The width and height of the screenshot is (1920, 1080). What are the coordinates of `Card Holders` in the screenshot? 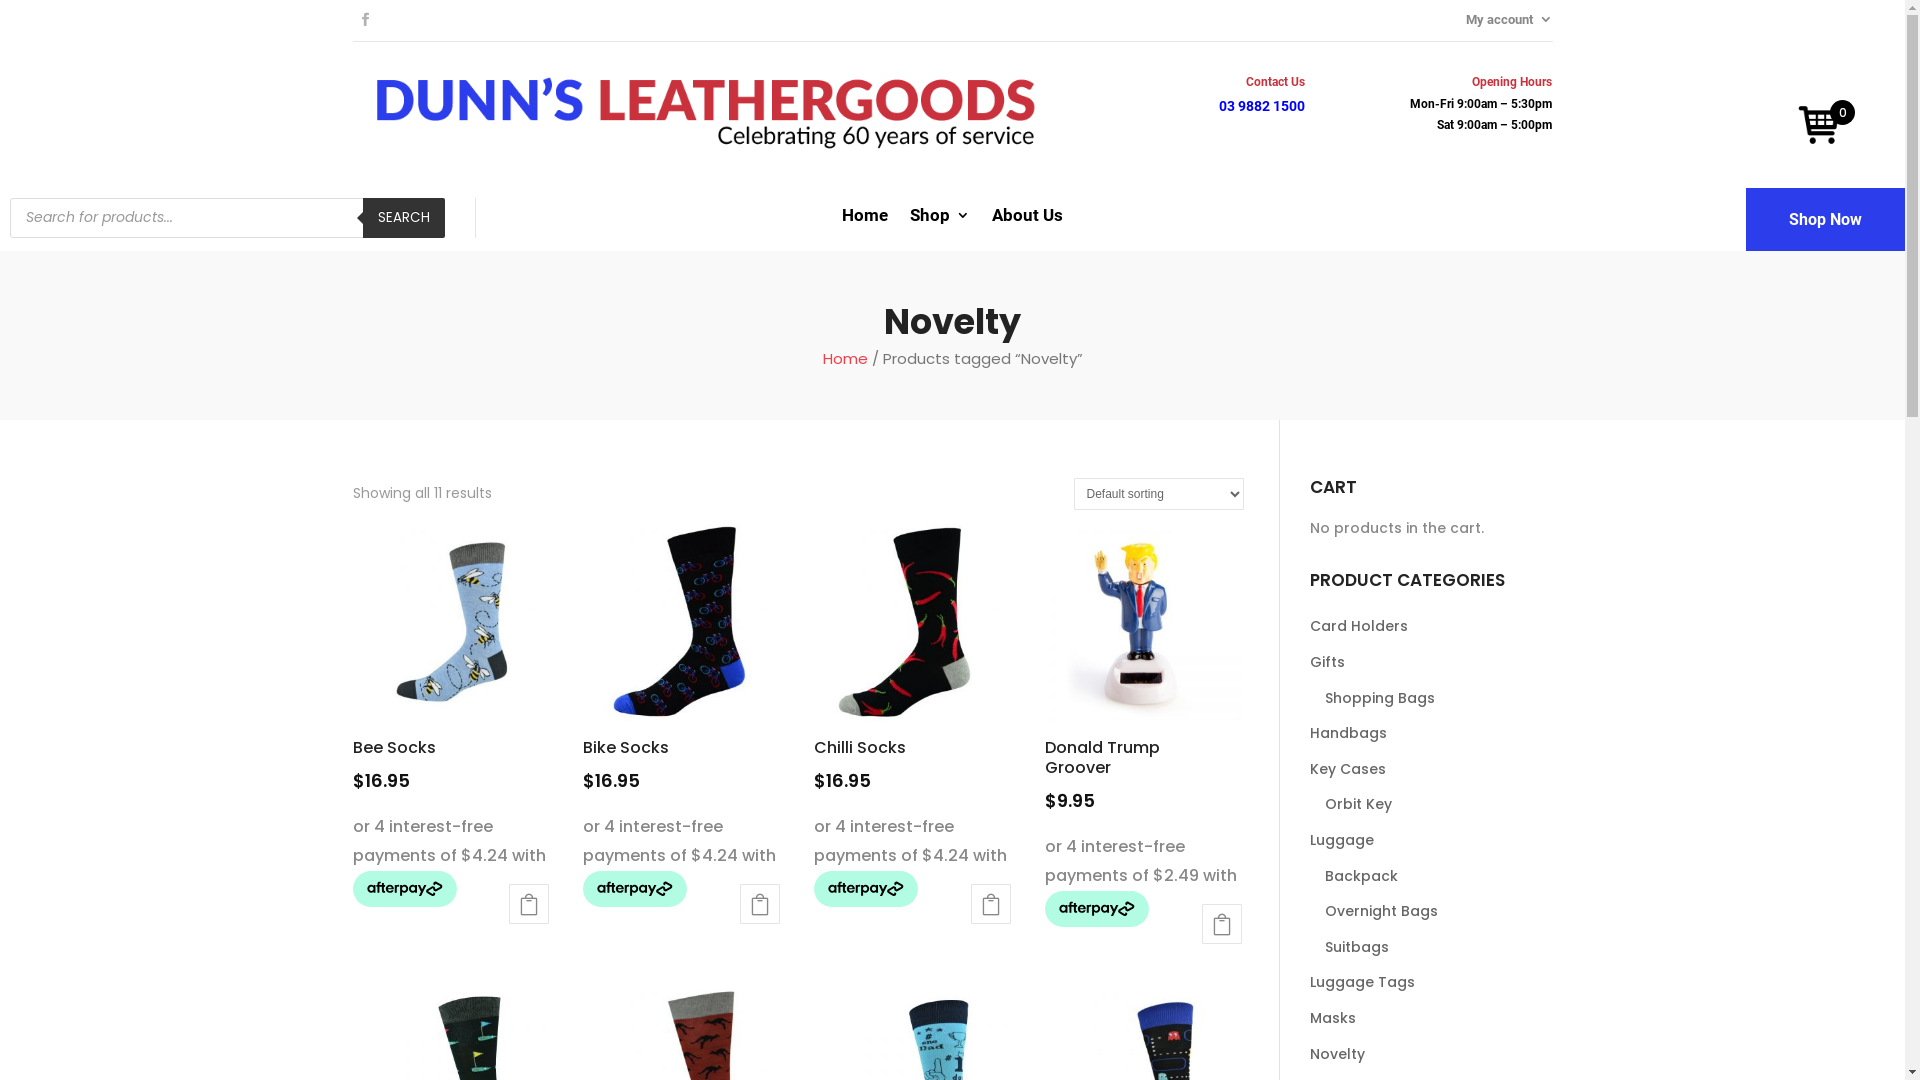 It's located at (1432, 627).